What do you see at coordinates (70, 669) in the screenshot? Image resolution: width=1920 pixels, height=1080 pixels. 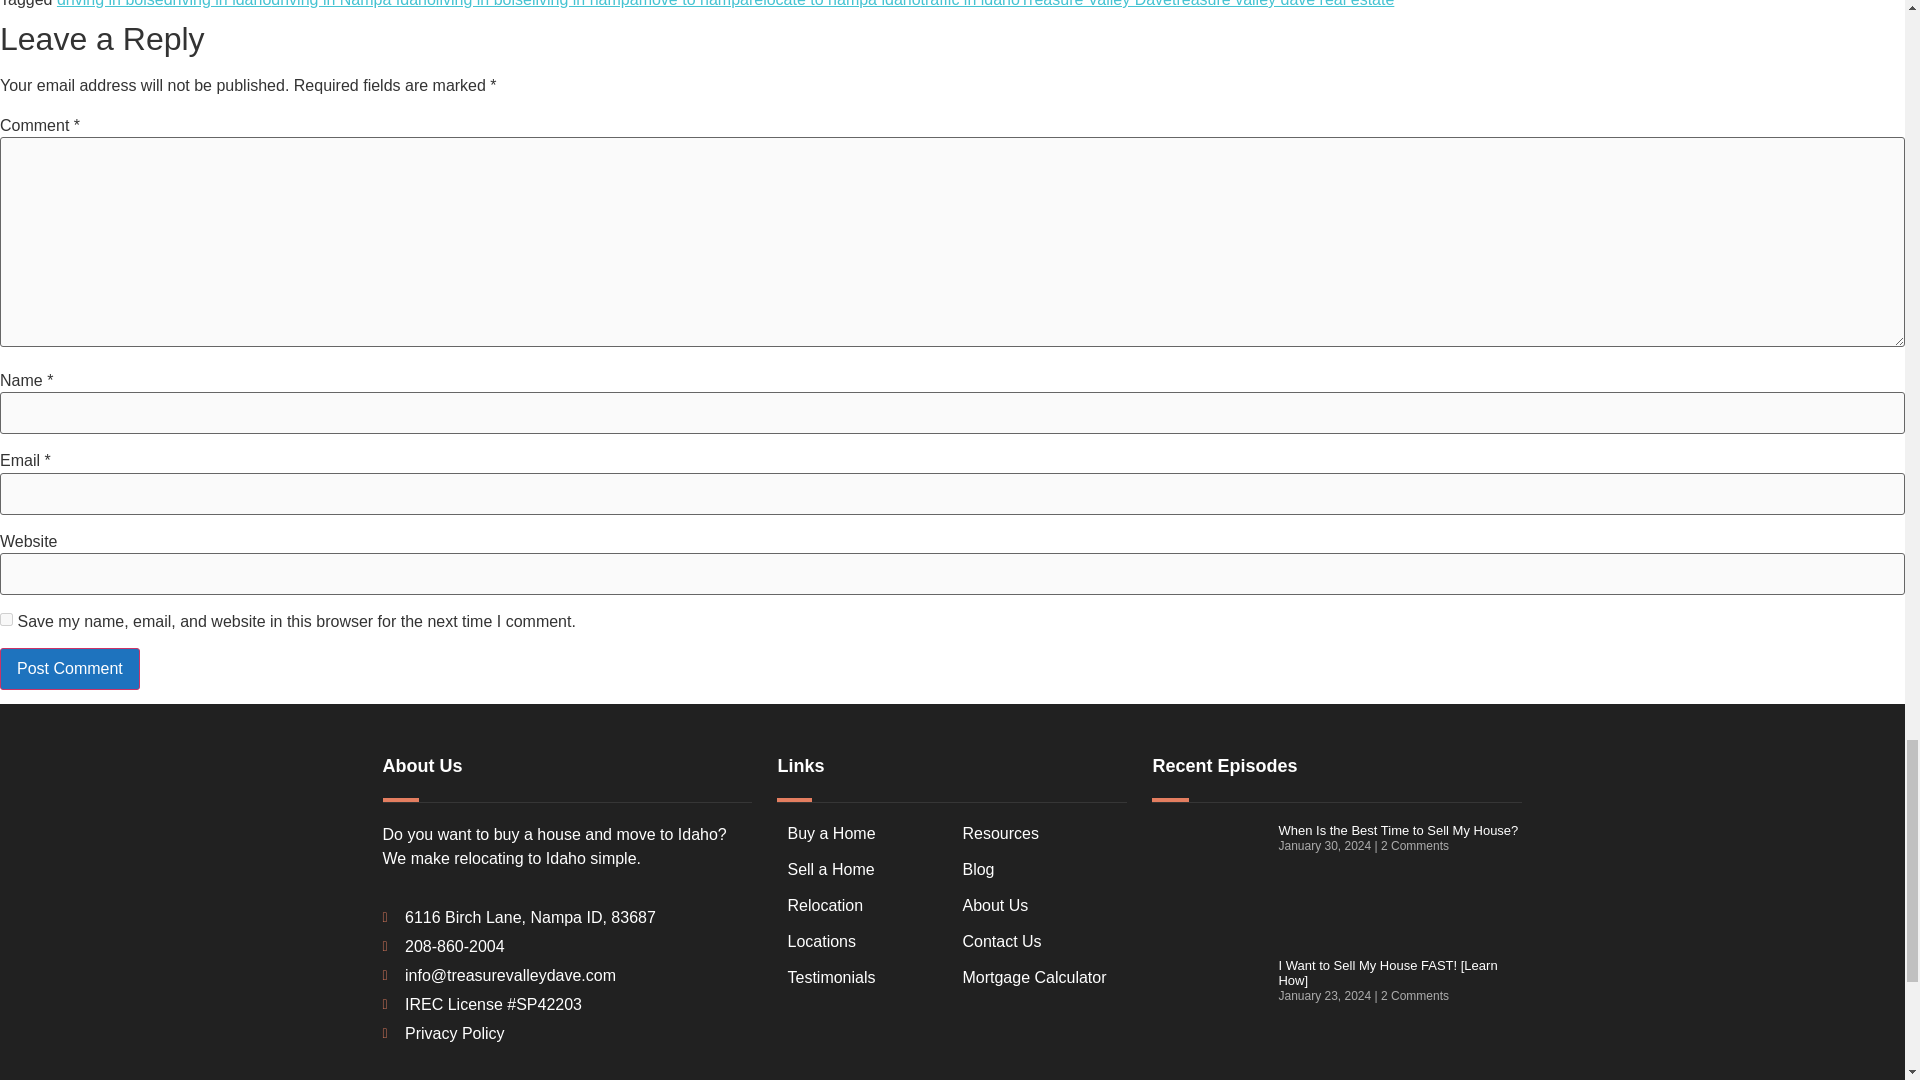 I see `Post Comment` at bounding box center [70, 669].